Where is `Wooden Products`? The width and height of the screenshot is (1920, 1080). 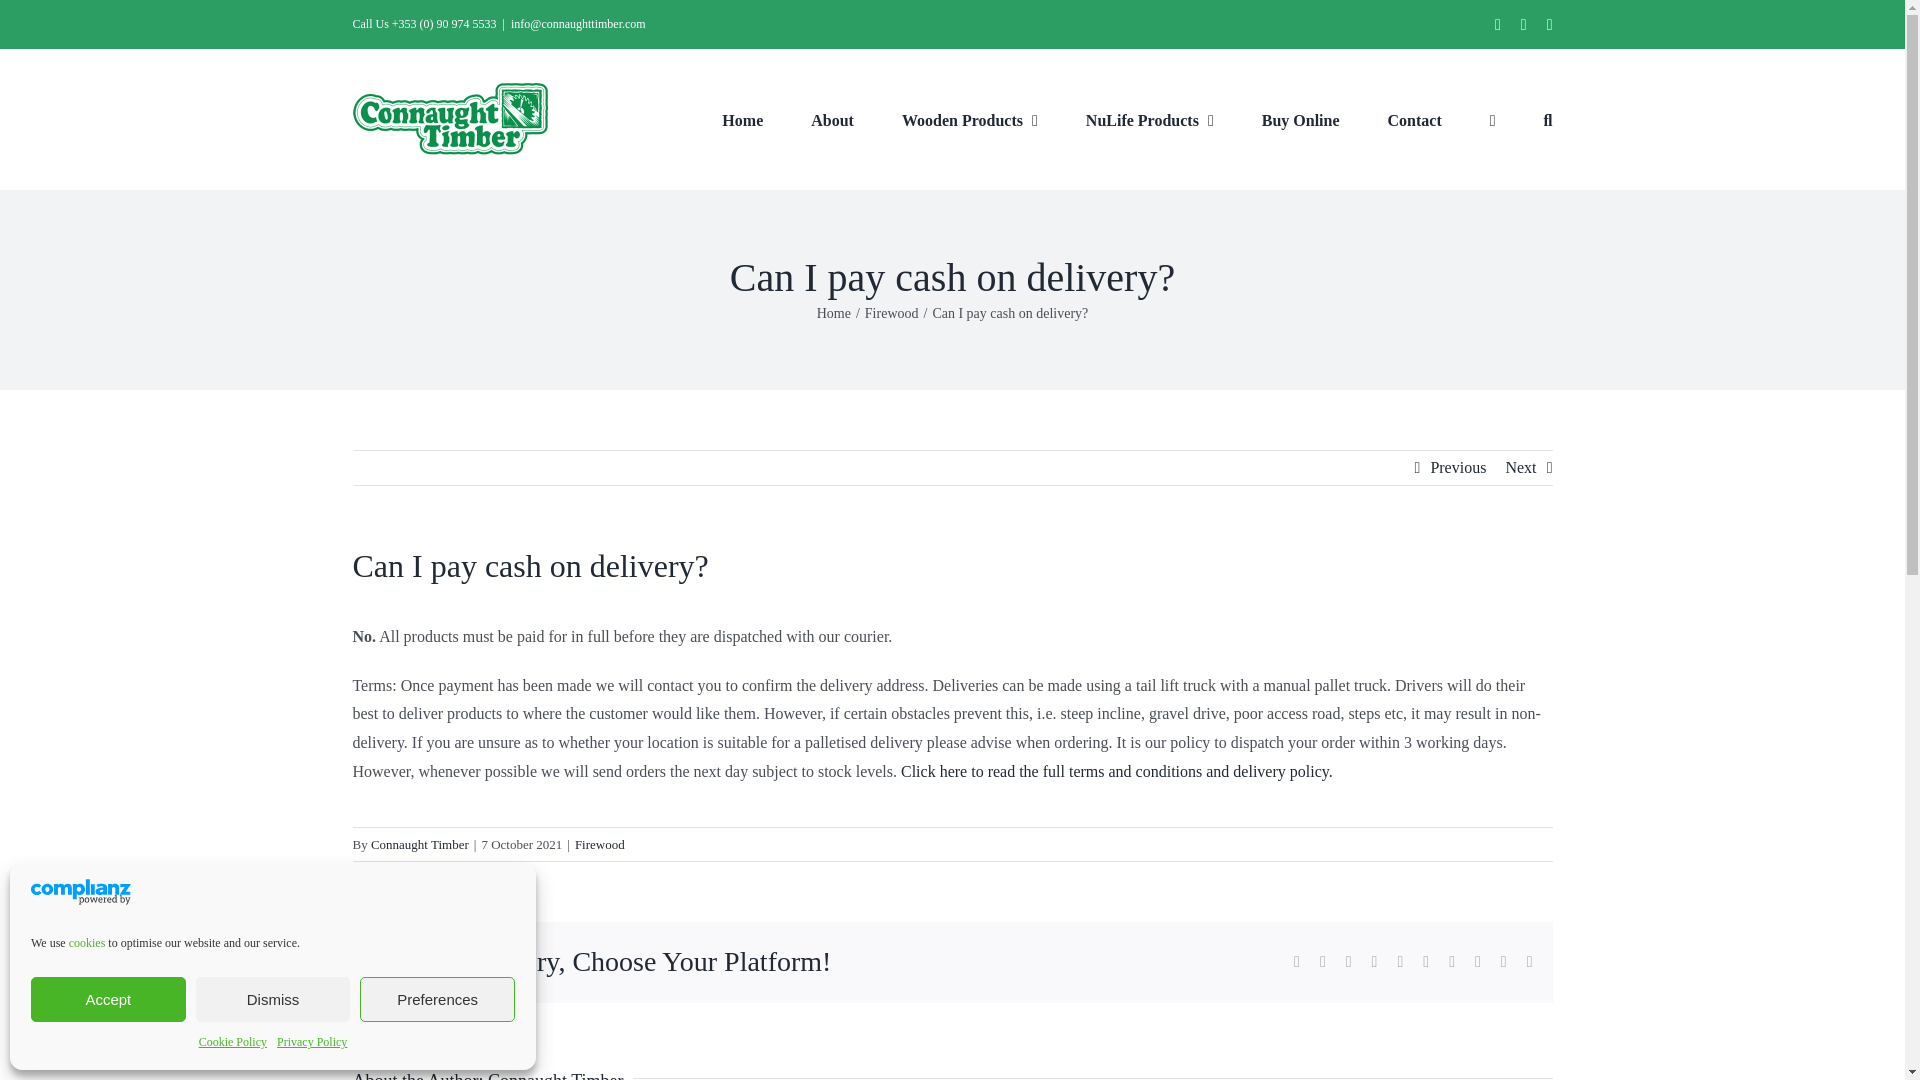 Wooden Products is located at coordinates (970, 118).